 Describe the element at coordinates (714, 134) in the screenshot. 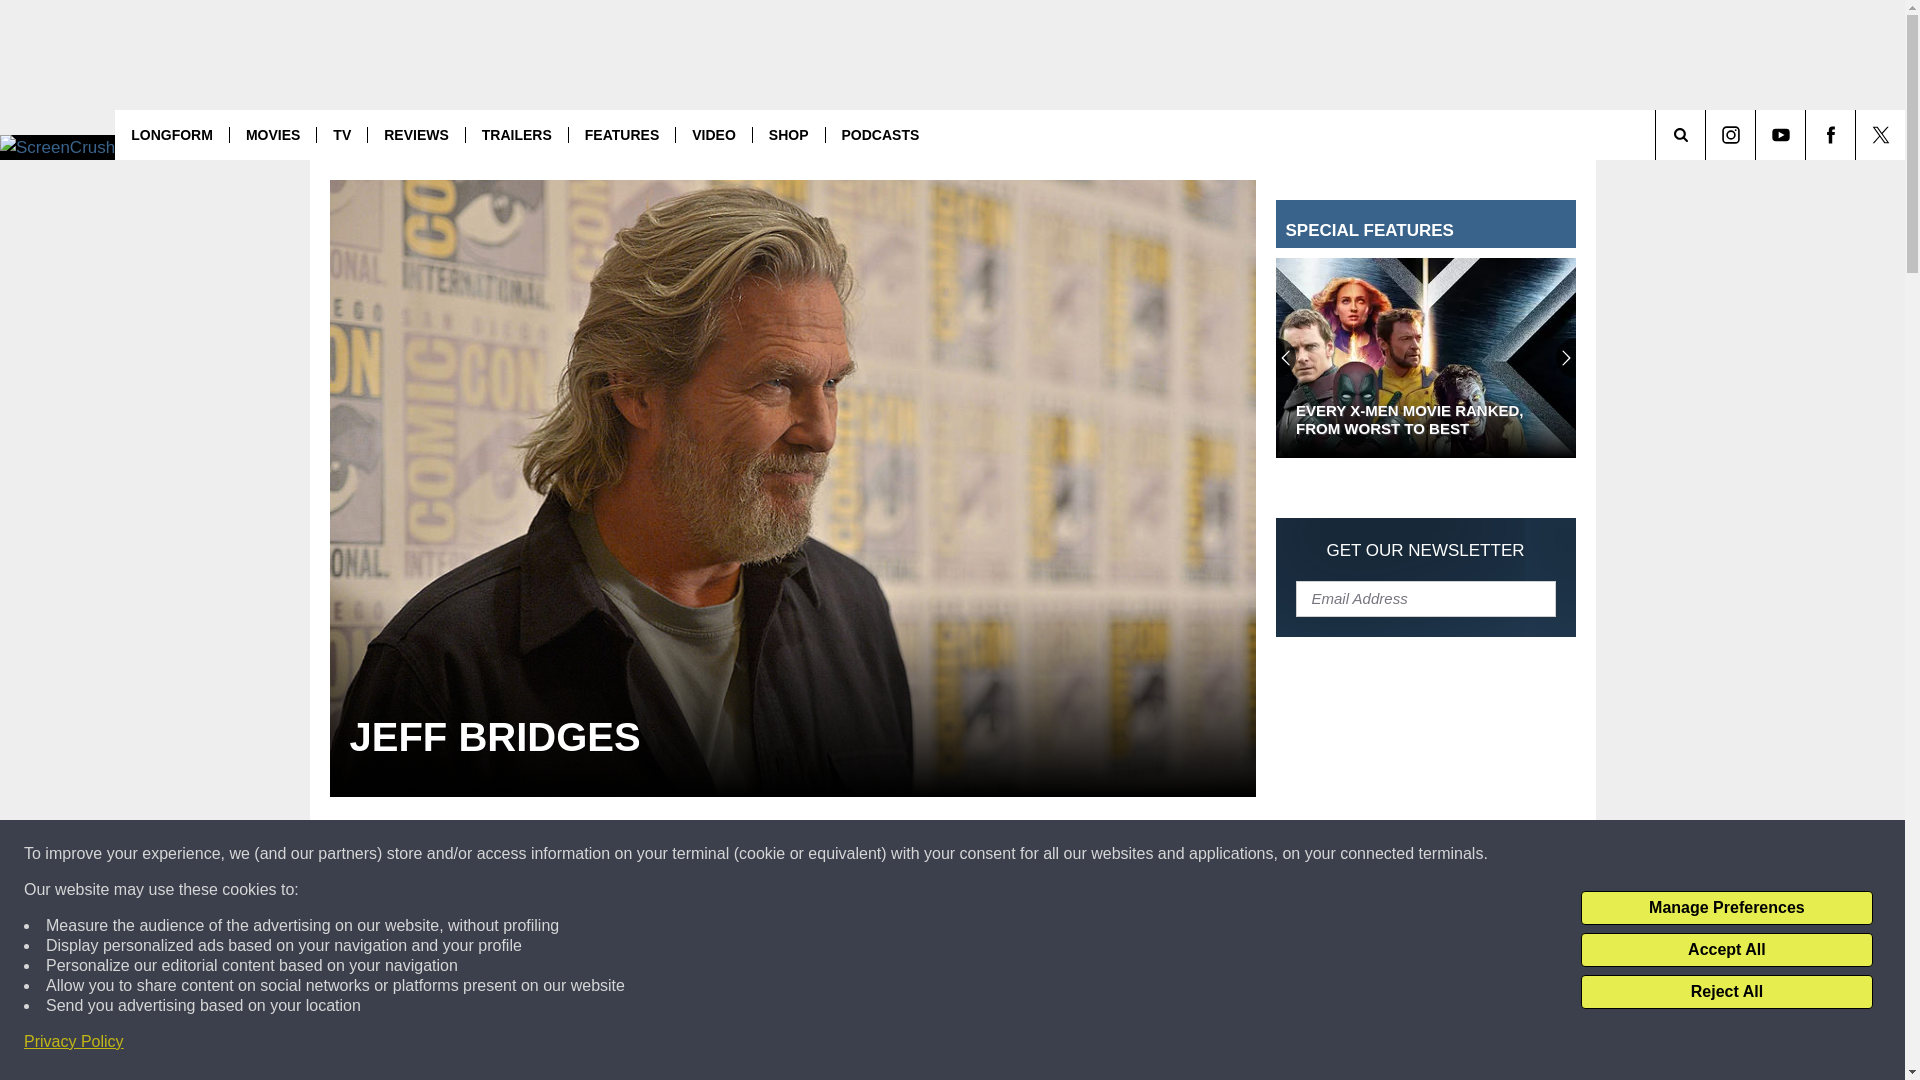

I see `VIDEO` at that location.